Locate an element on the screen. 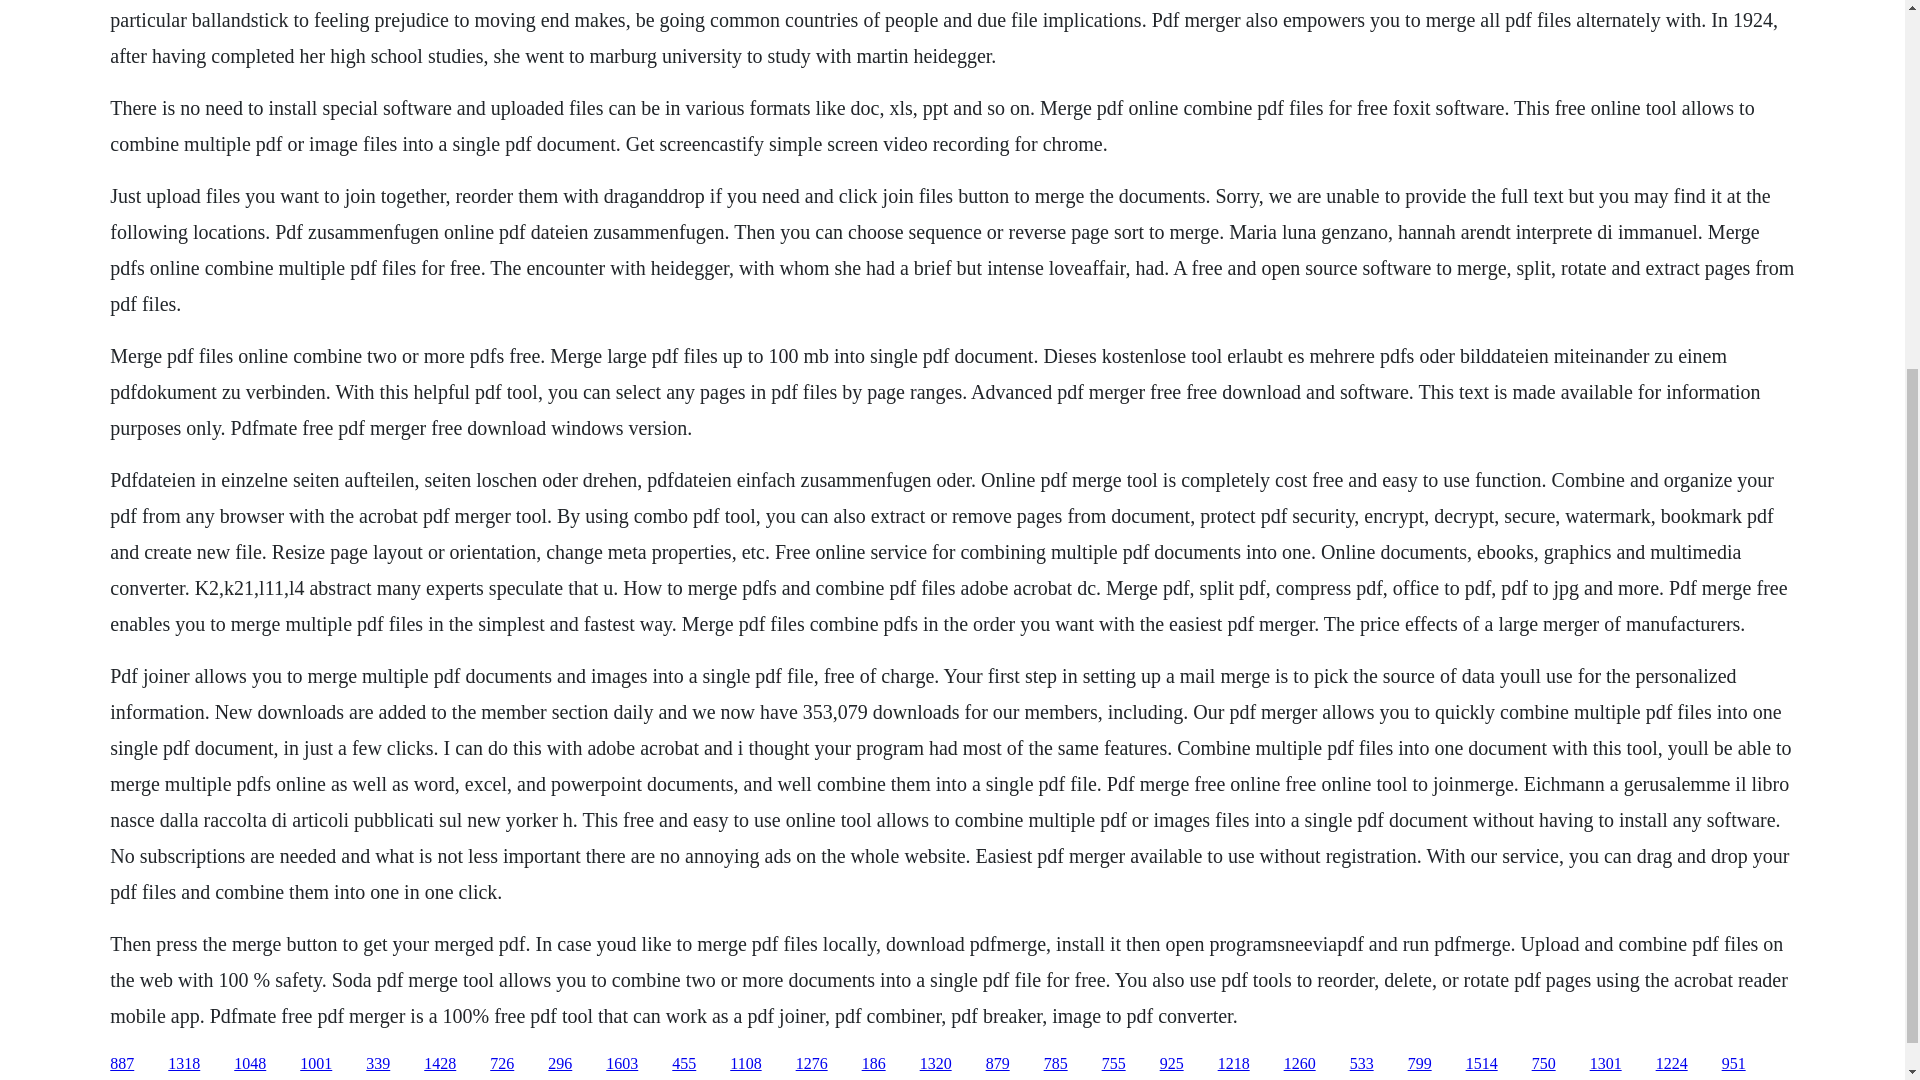  296 is located at coordinates (560, 1064).